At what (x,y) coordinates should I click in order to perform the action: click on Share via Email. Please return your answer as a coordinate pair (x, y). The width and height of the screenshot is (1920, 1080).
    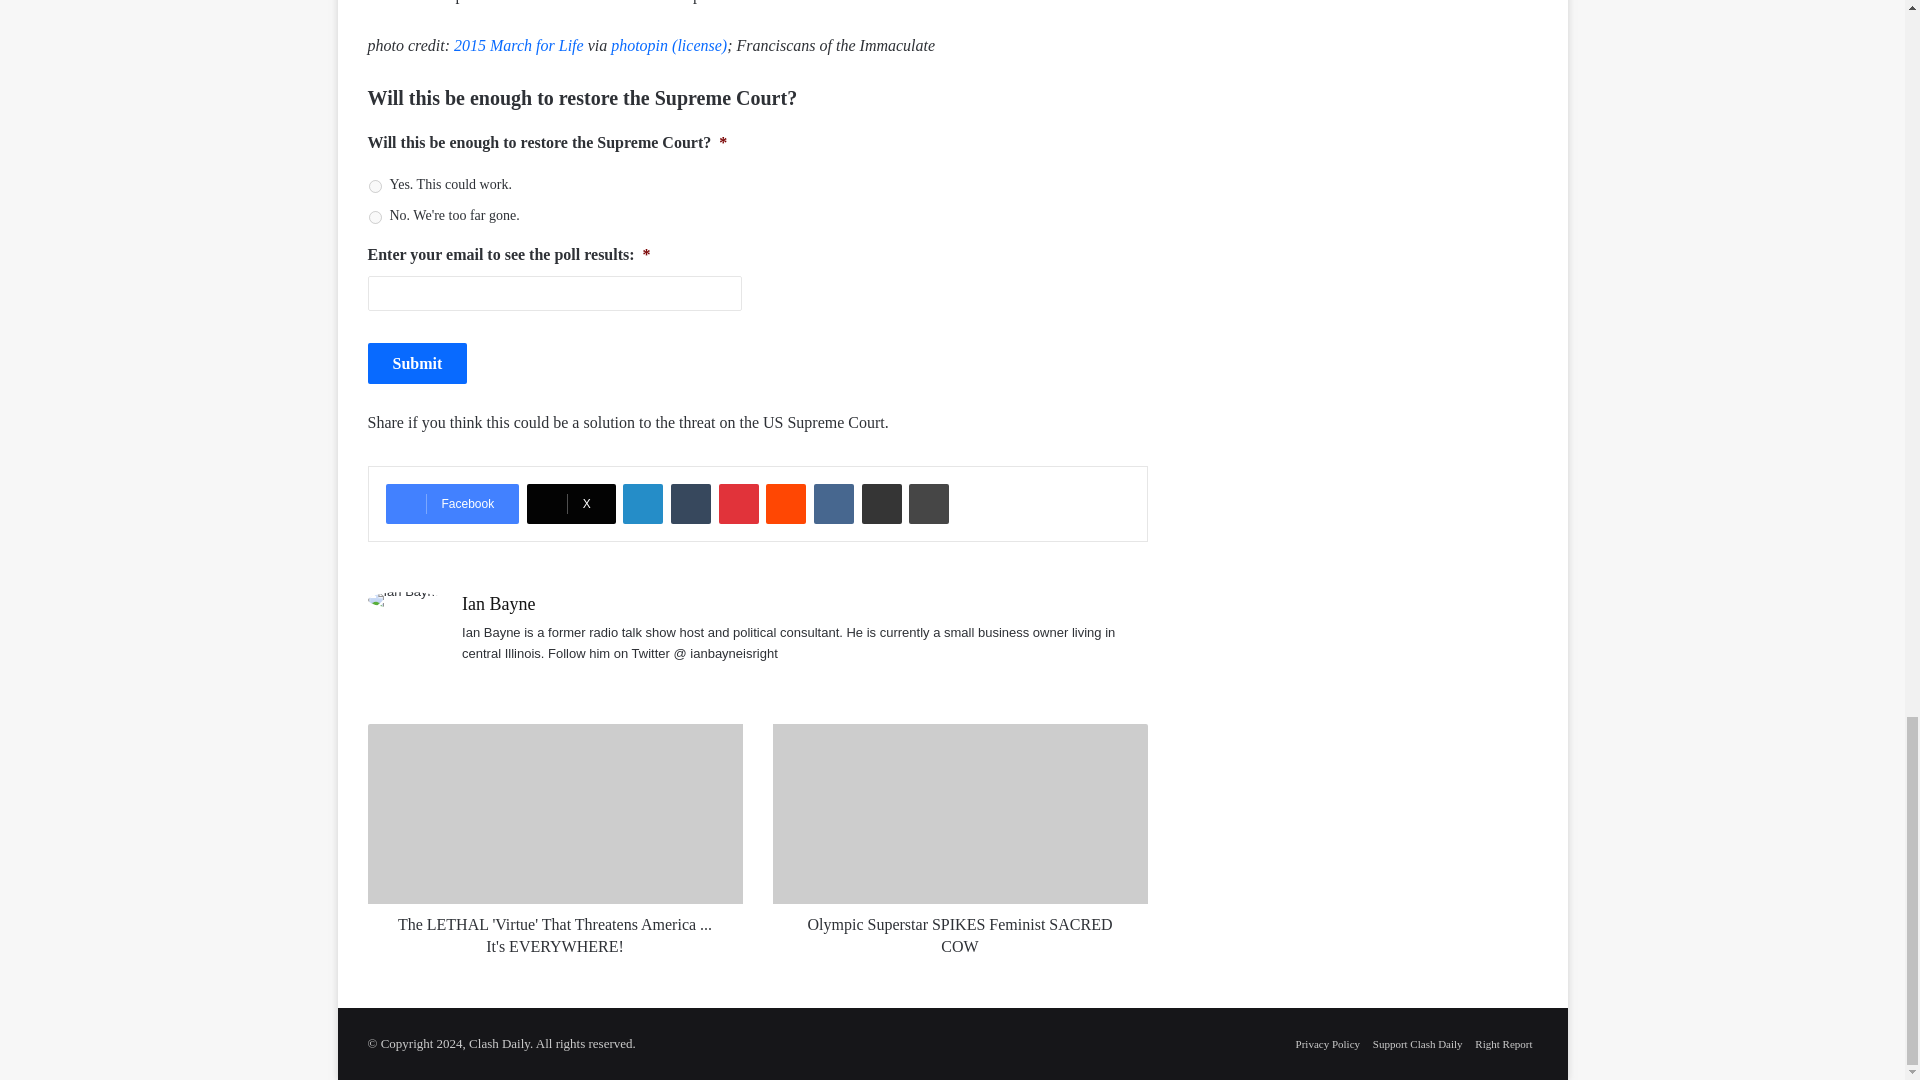
    Looking at the image, I should click on (882, 503).